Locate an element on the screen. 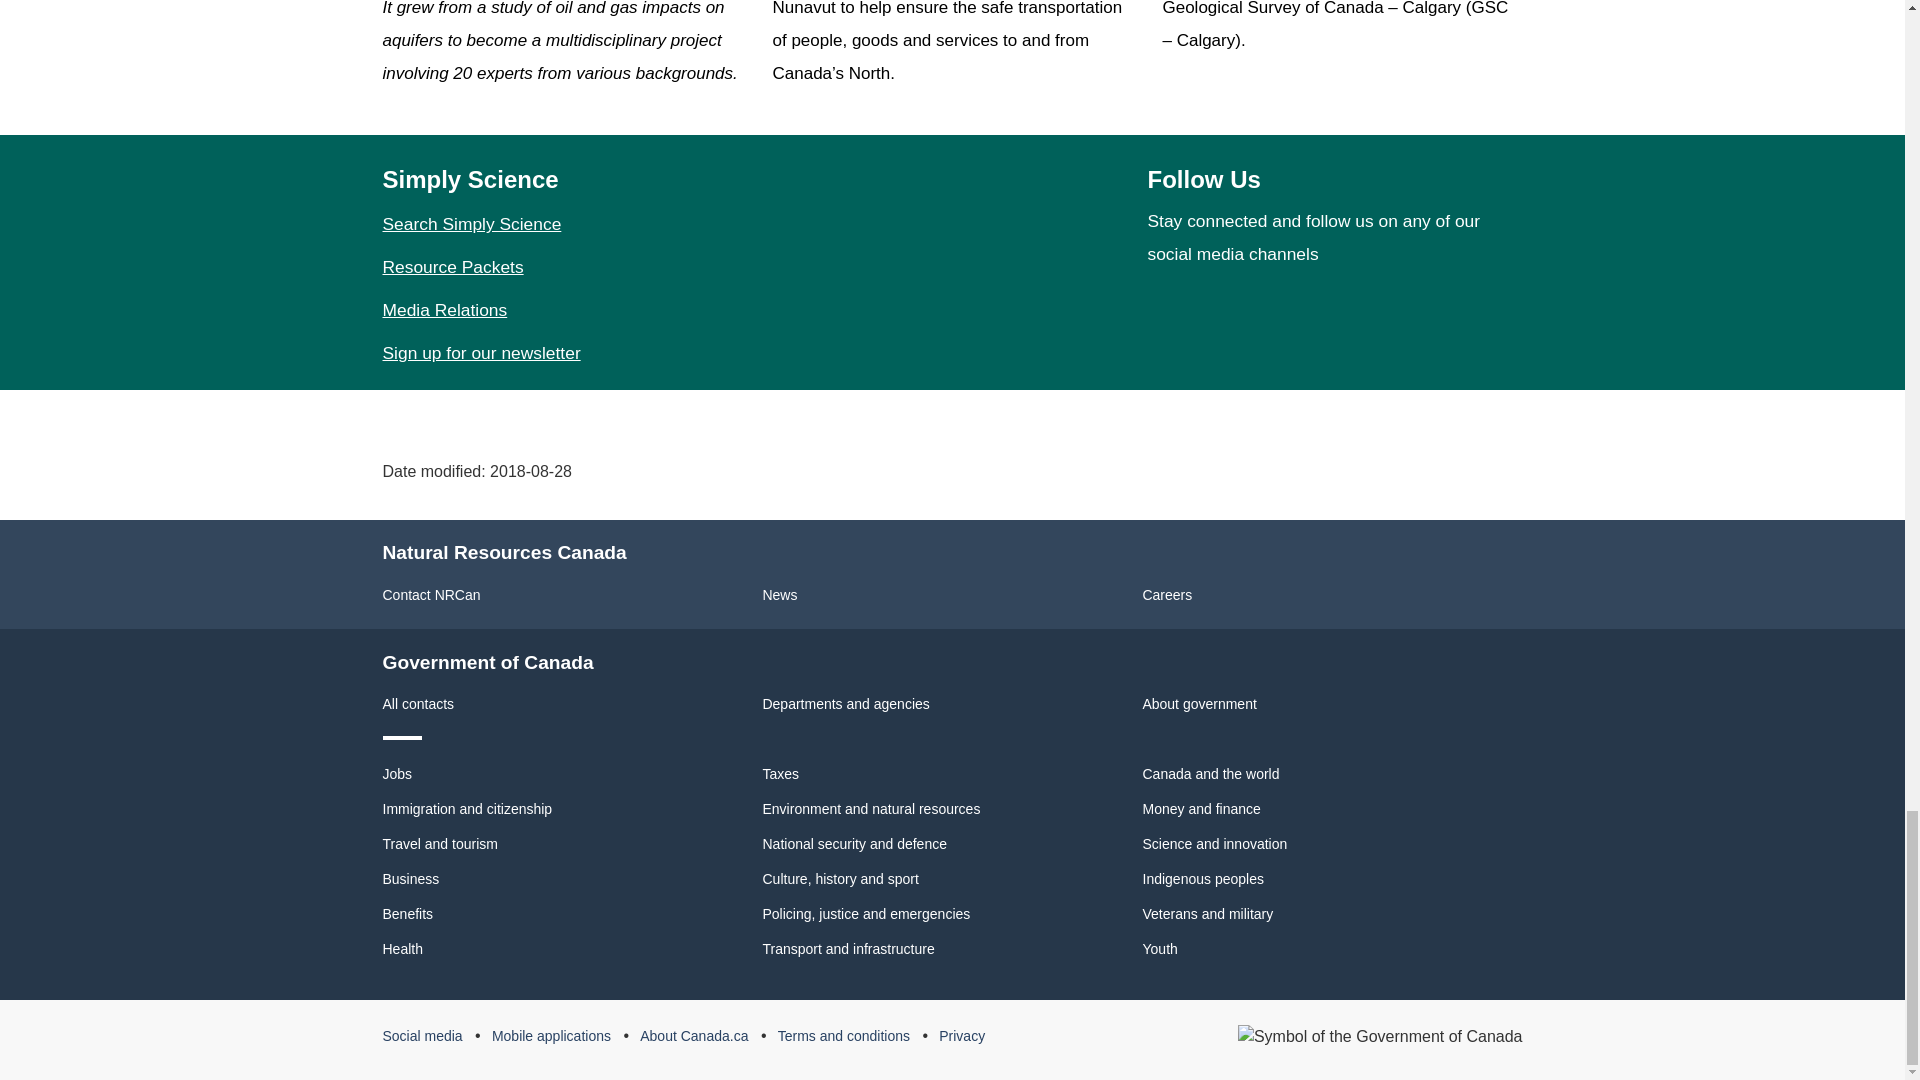 Image resolution: width=1920 pixels, height=1080 pixels. Search Simply Science is located at coordinates (471, 224).